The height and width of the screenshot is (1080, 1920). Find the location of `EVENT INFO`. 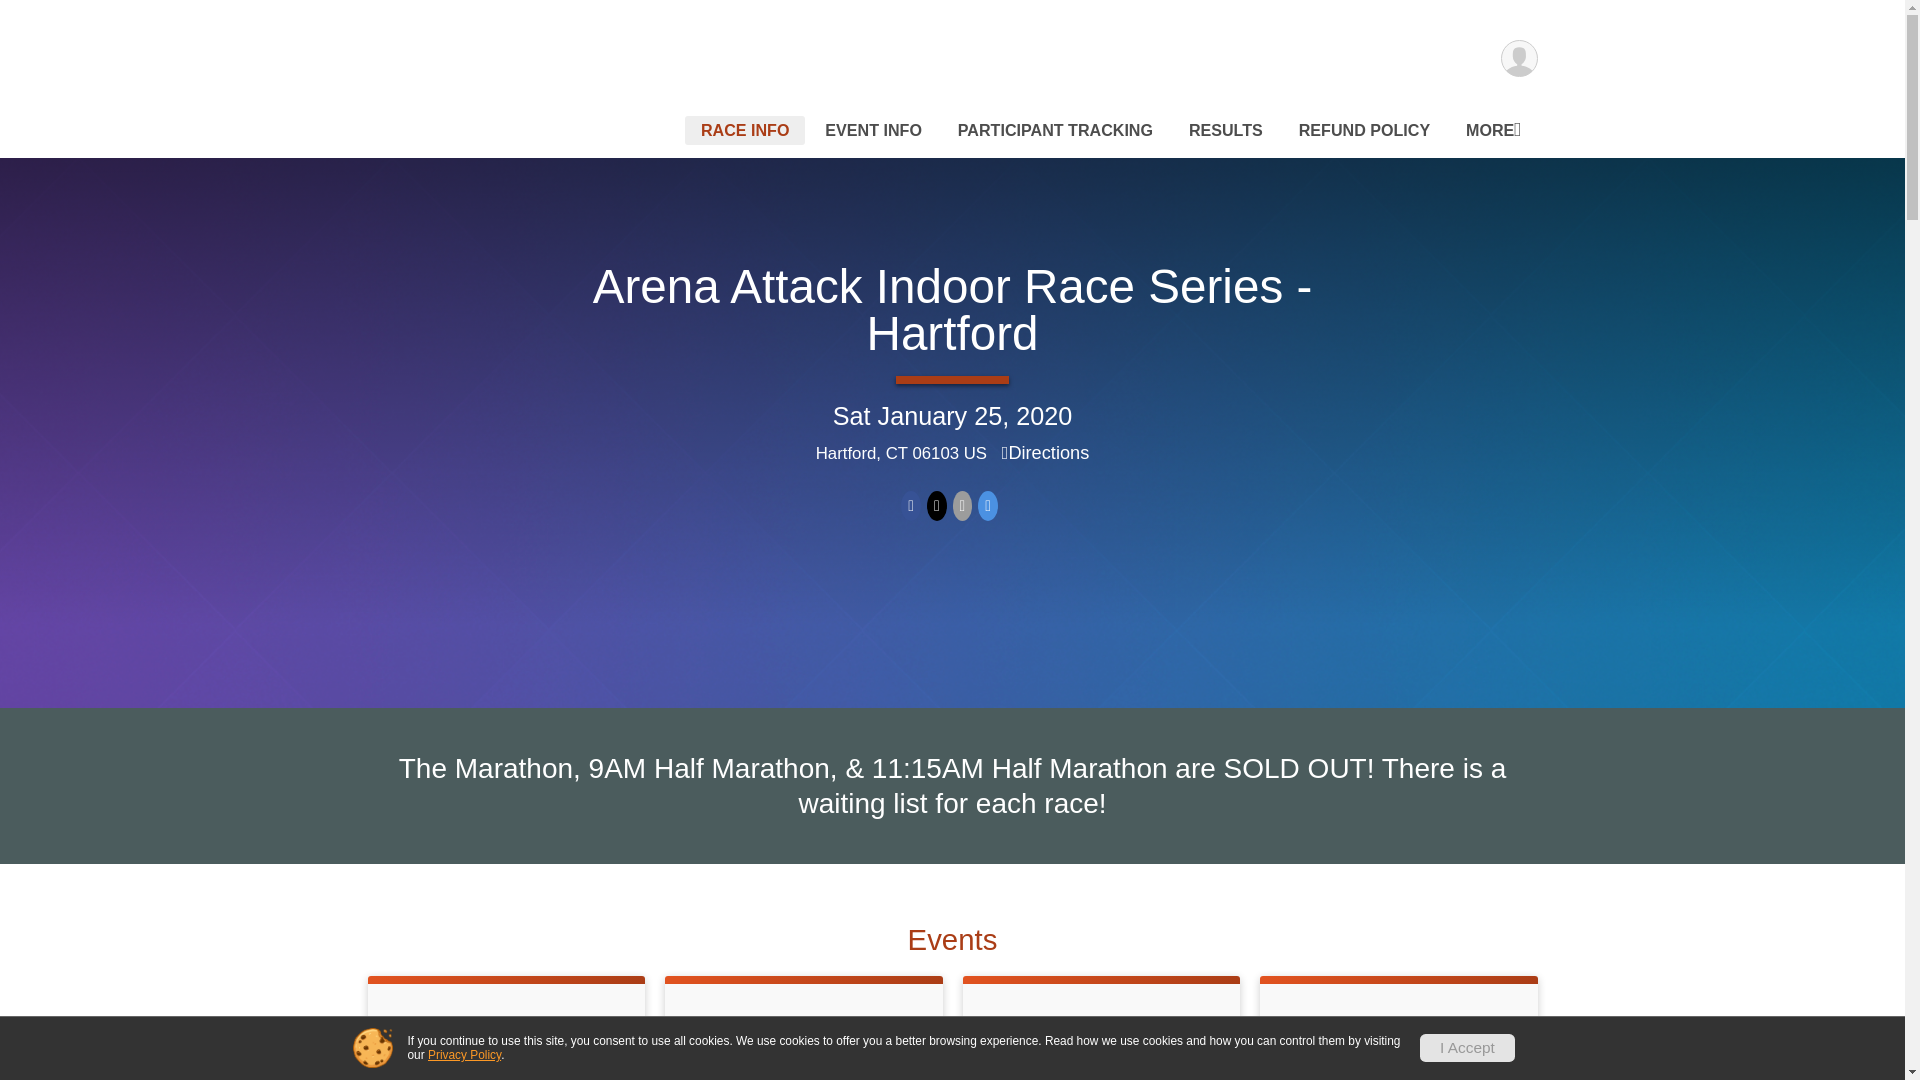

EVENT INFO is located at coordinates (872, 130).